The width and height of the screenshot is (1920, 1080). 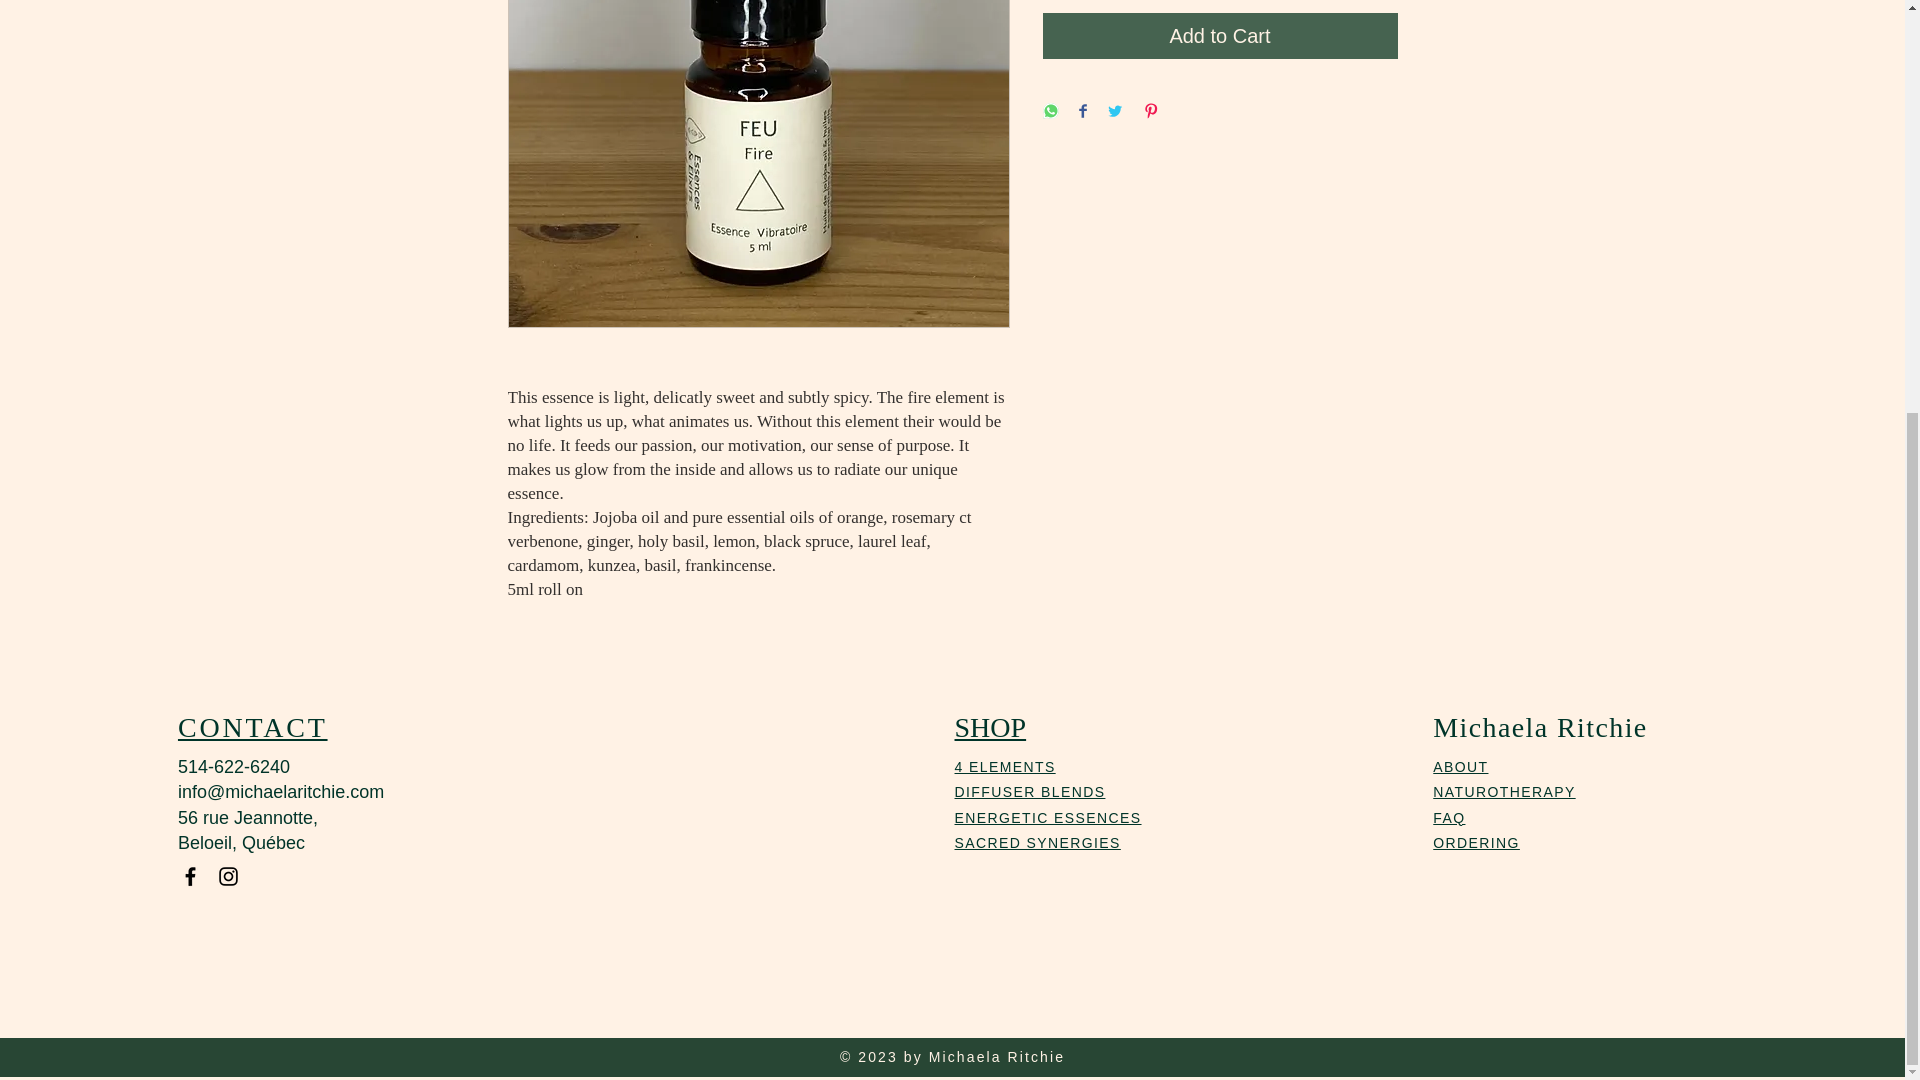 I want to click on 4 ELEMENTS, so click(x=1005, y=767).